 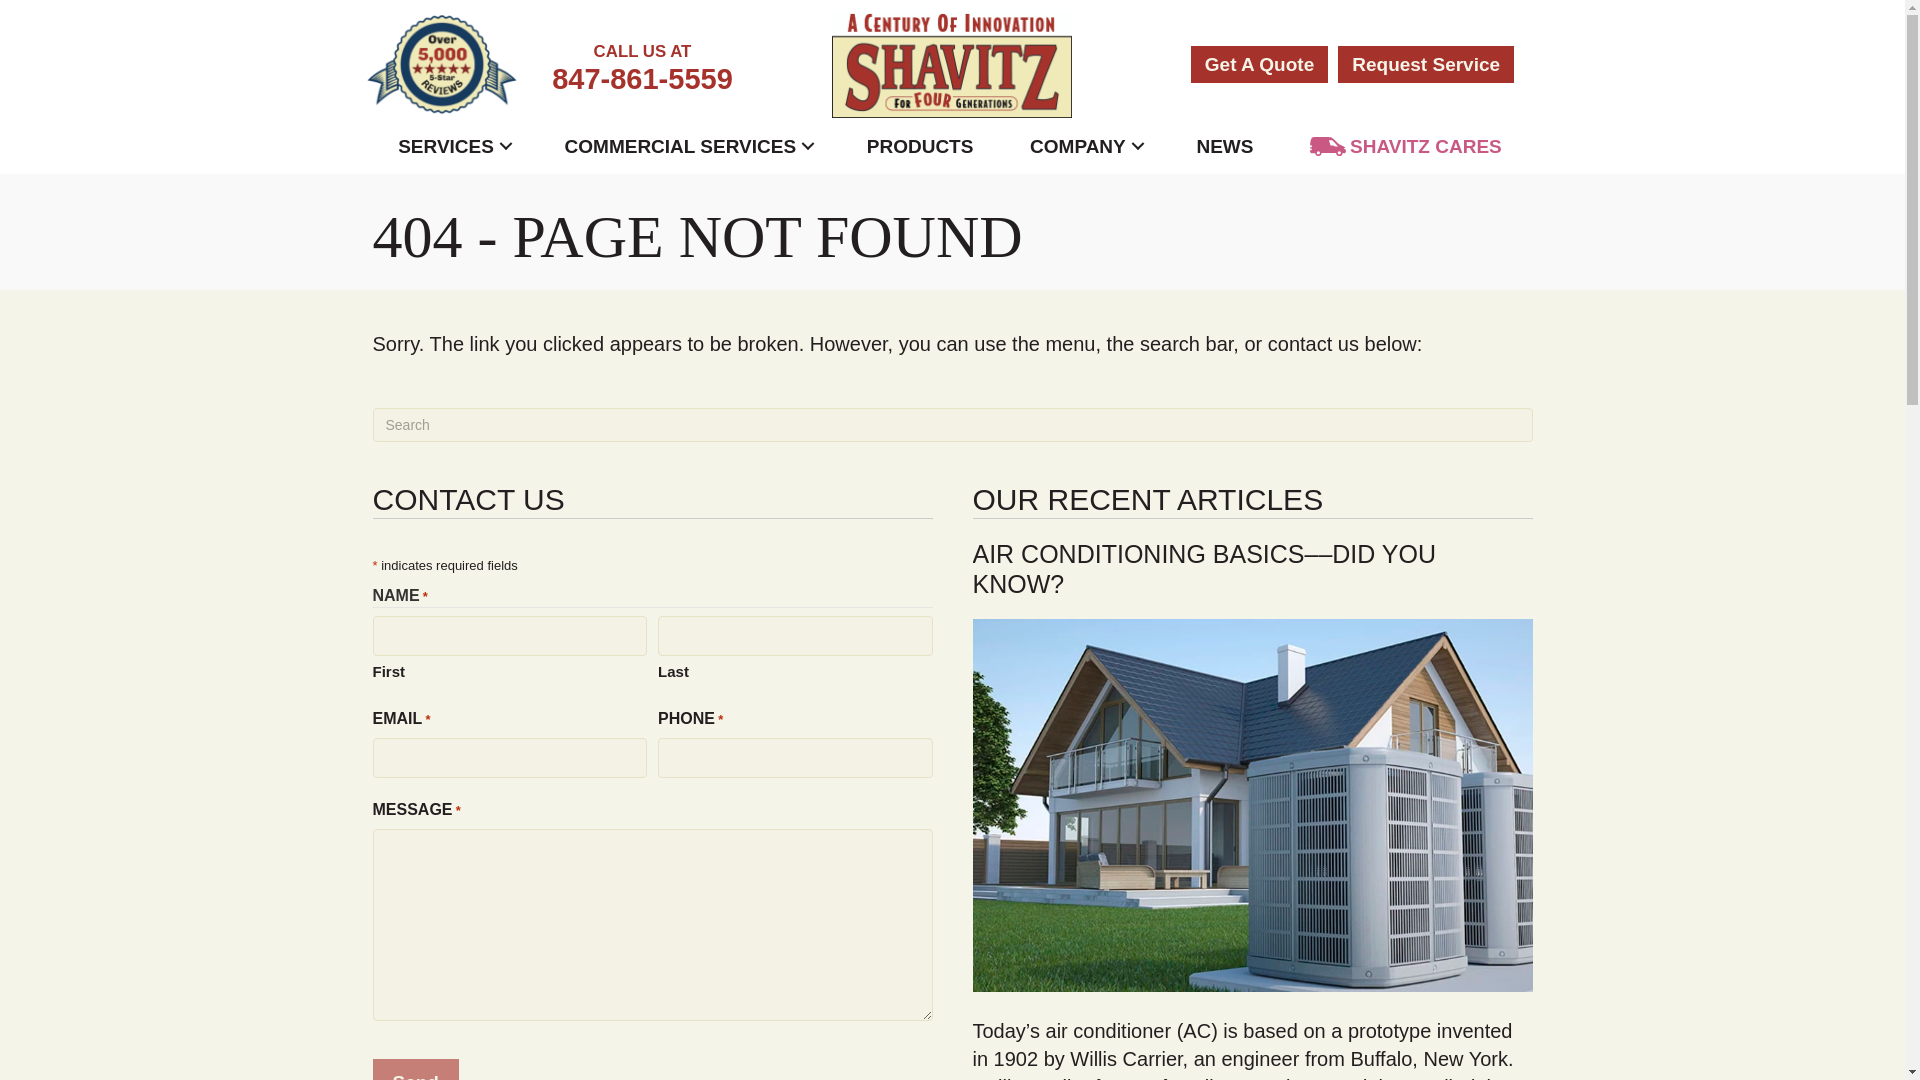 What do you see at coordinates (415, 1070) in the screenshot?
I see `Send` at bounding box center [415, 1070].